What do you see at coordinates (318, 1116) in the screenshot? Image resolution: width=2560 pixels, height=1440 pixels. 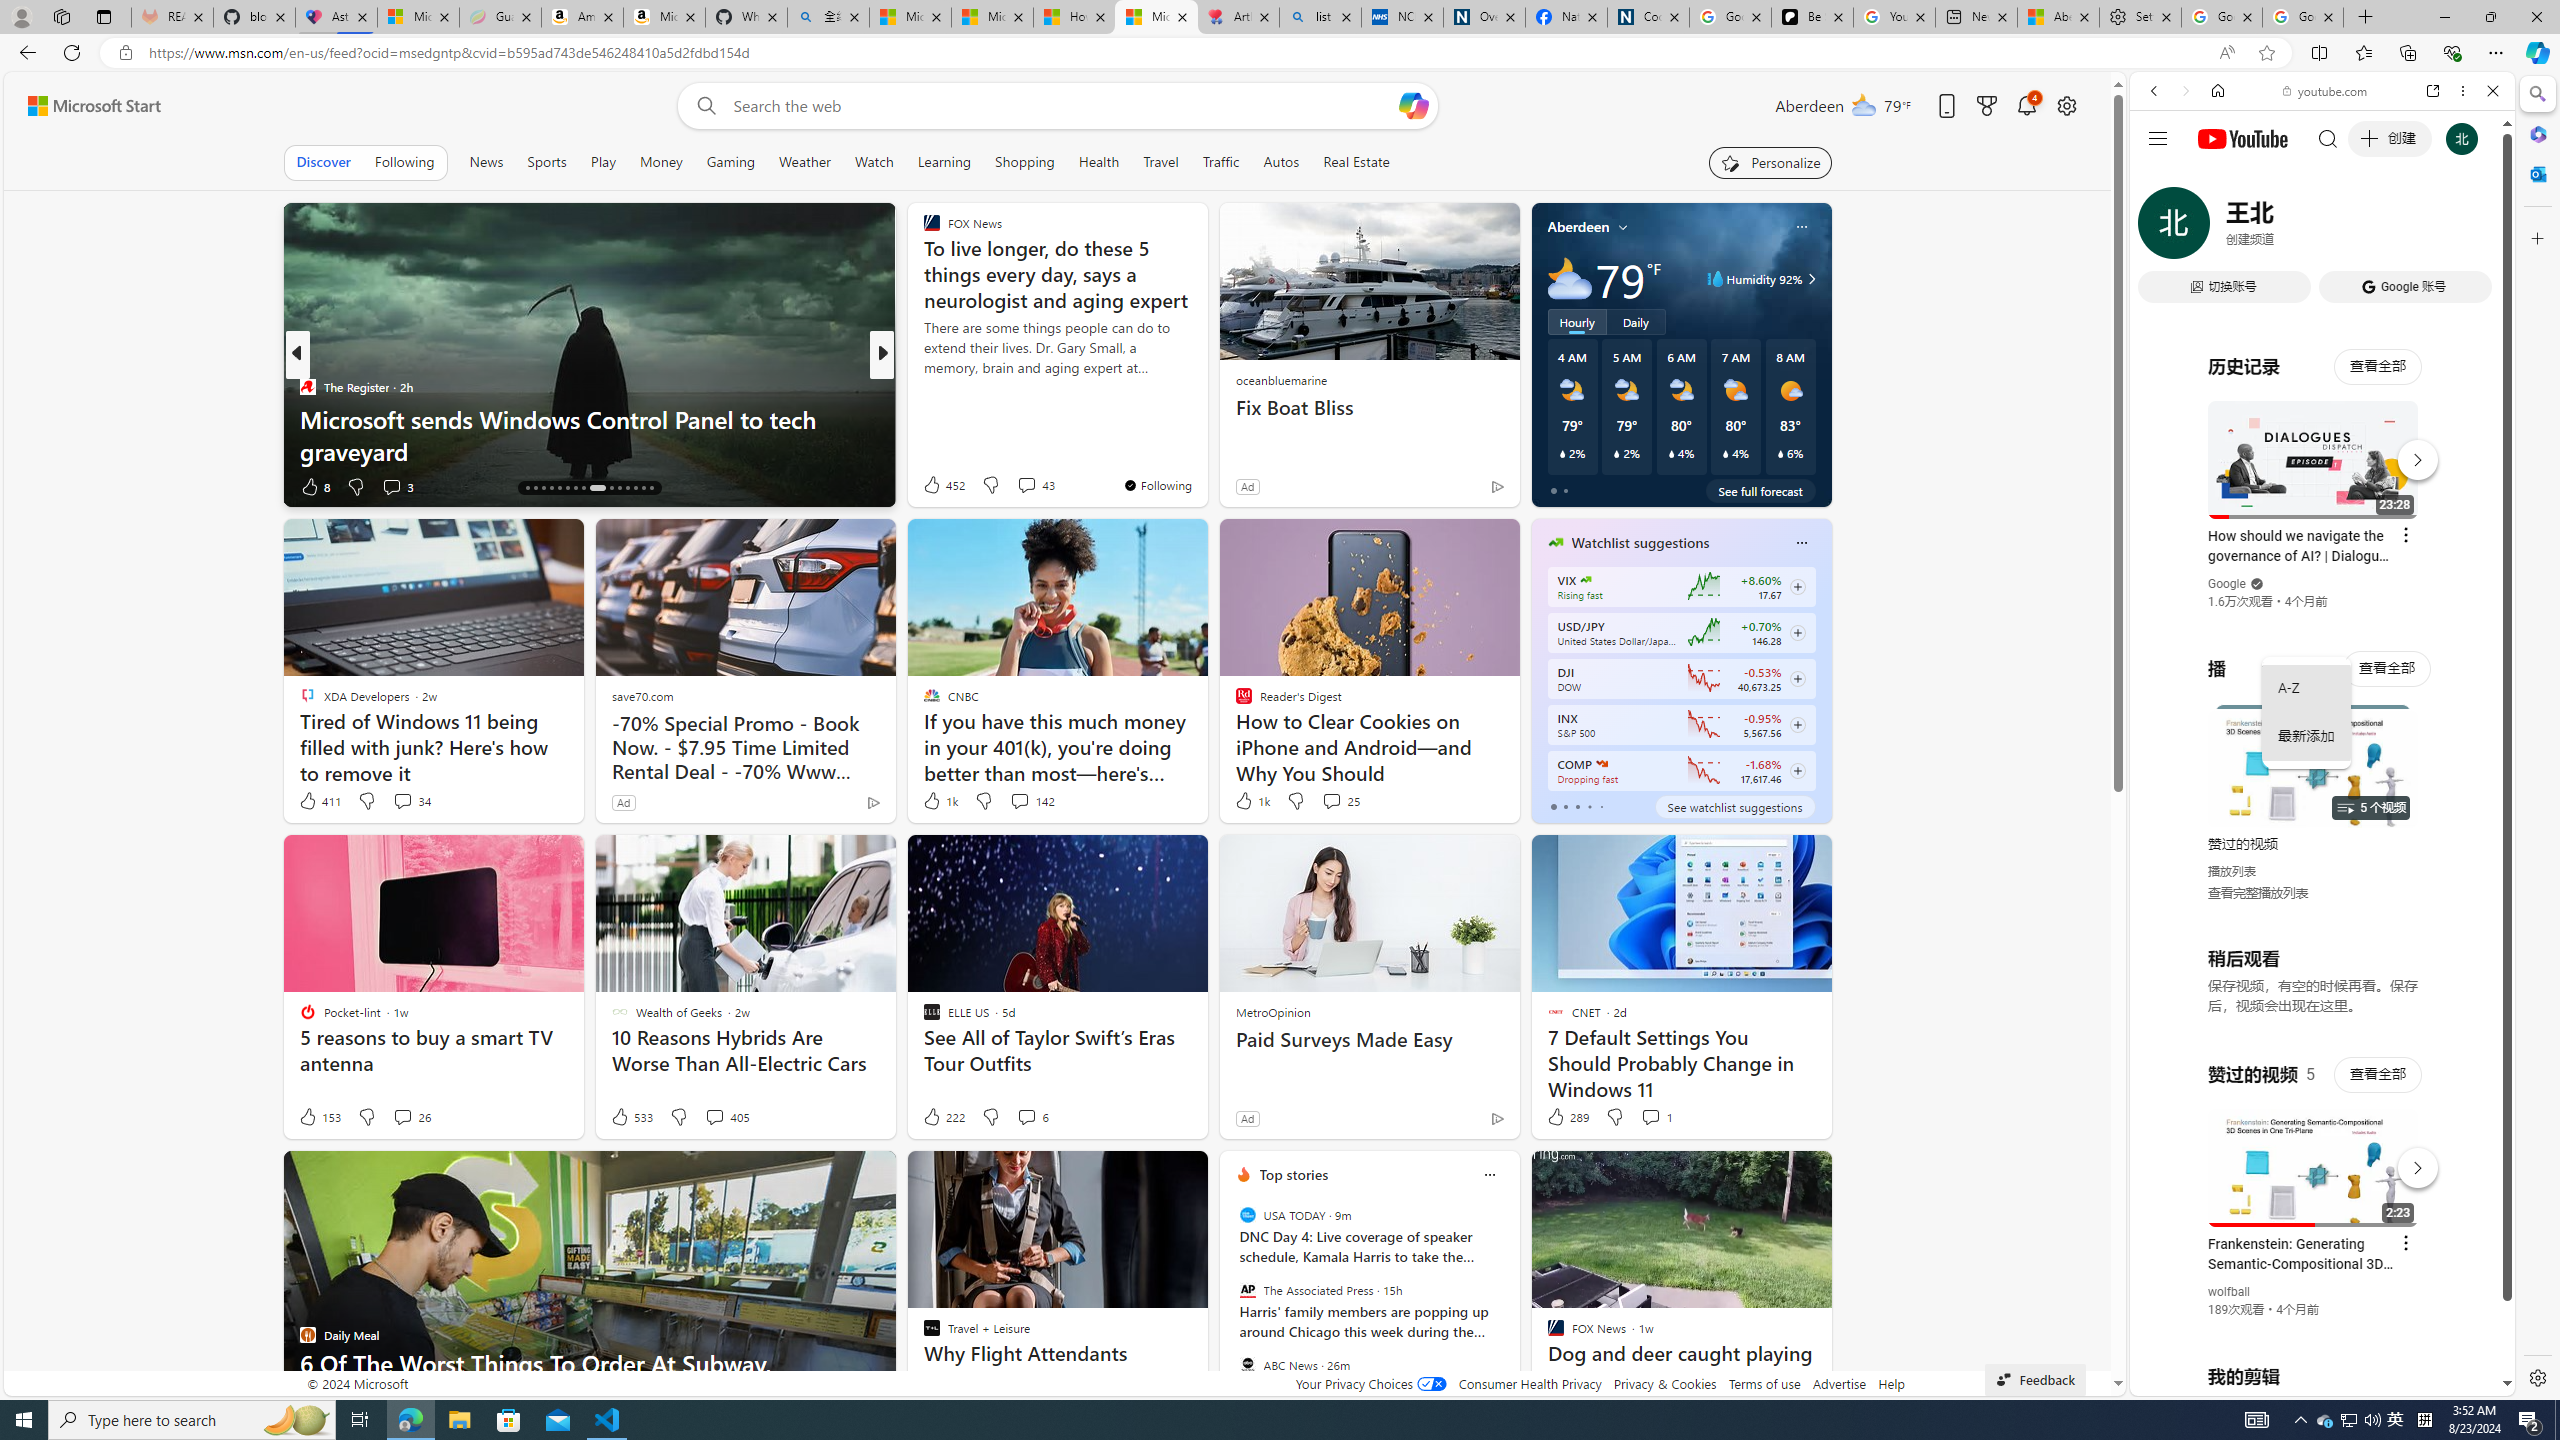 I see `153 Like` at bounding box center [318, 1116].